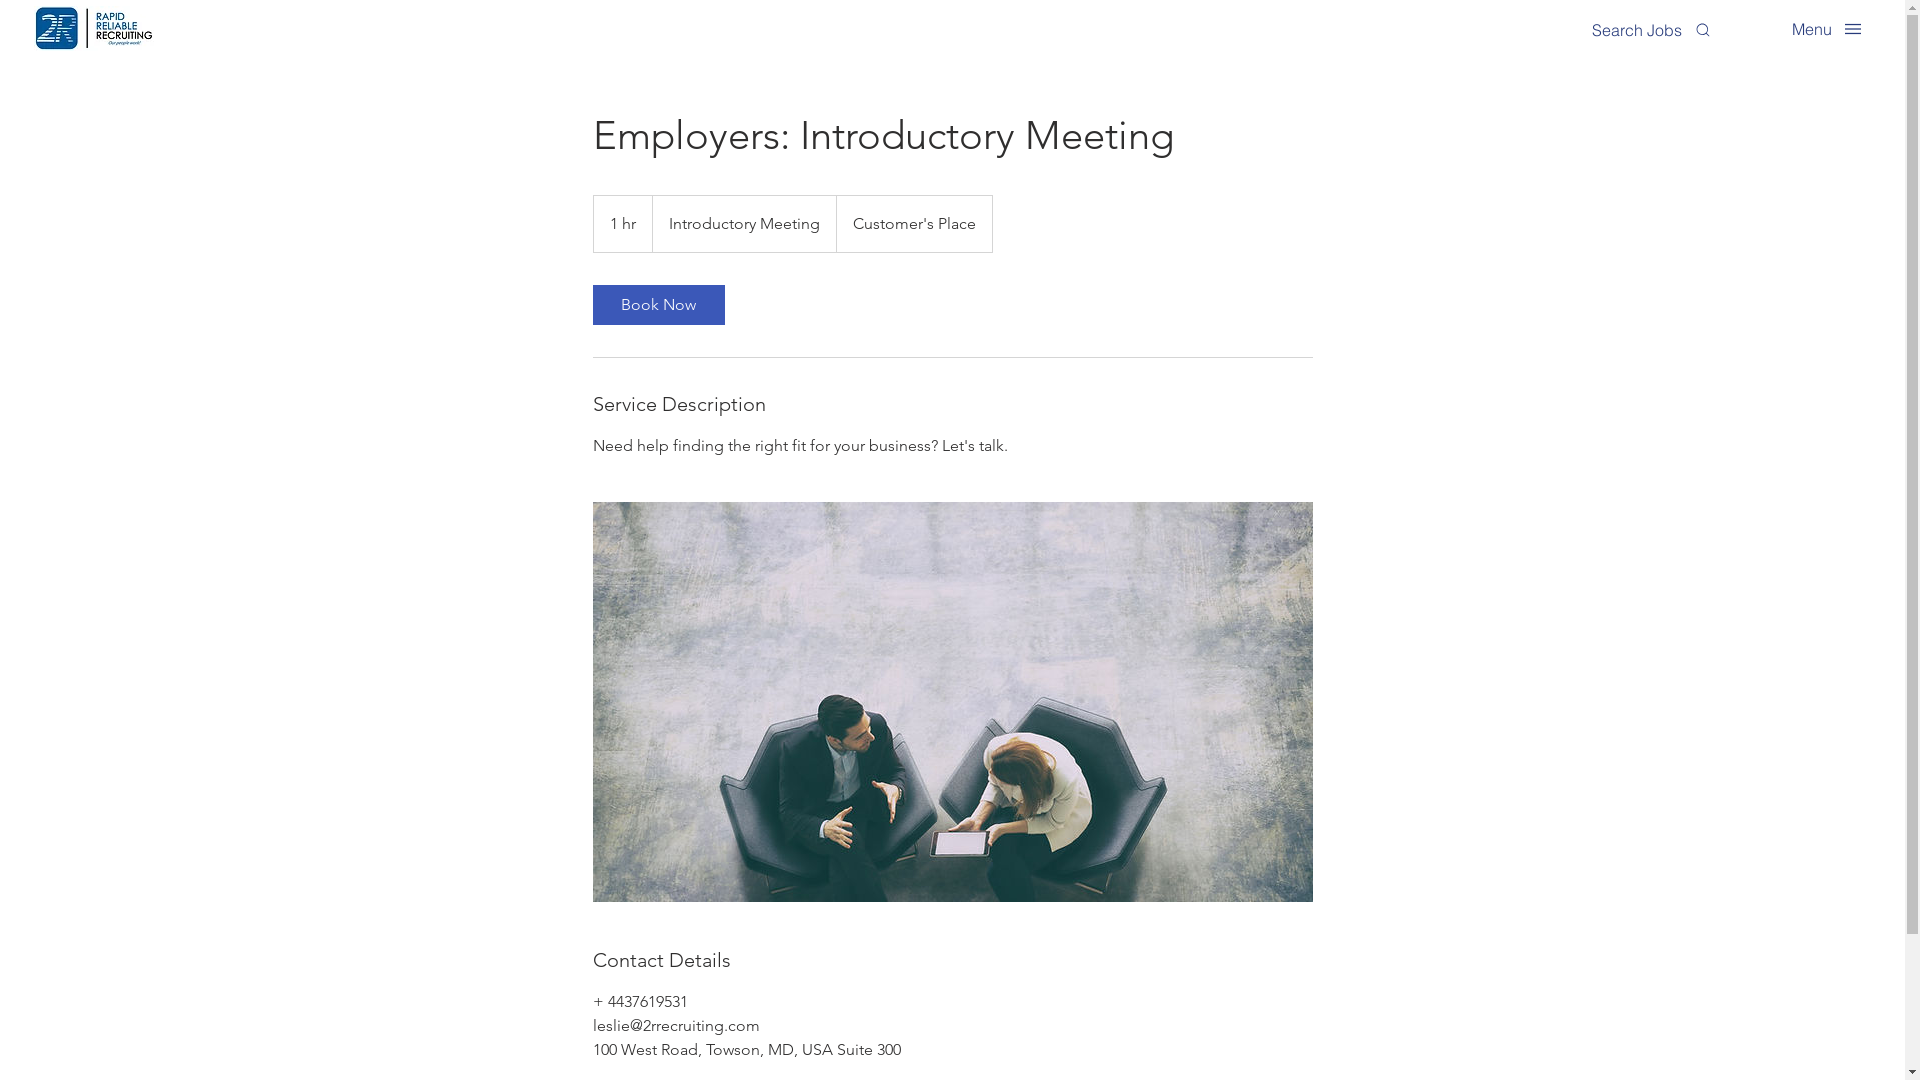  What do you see at coordinates (1652, 30) in the screenshot?
I see `Search Jobs` at bounding box center [1652, 30].